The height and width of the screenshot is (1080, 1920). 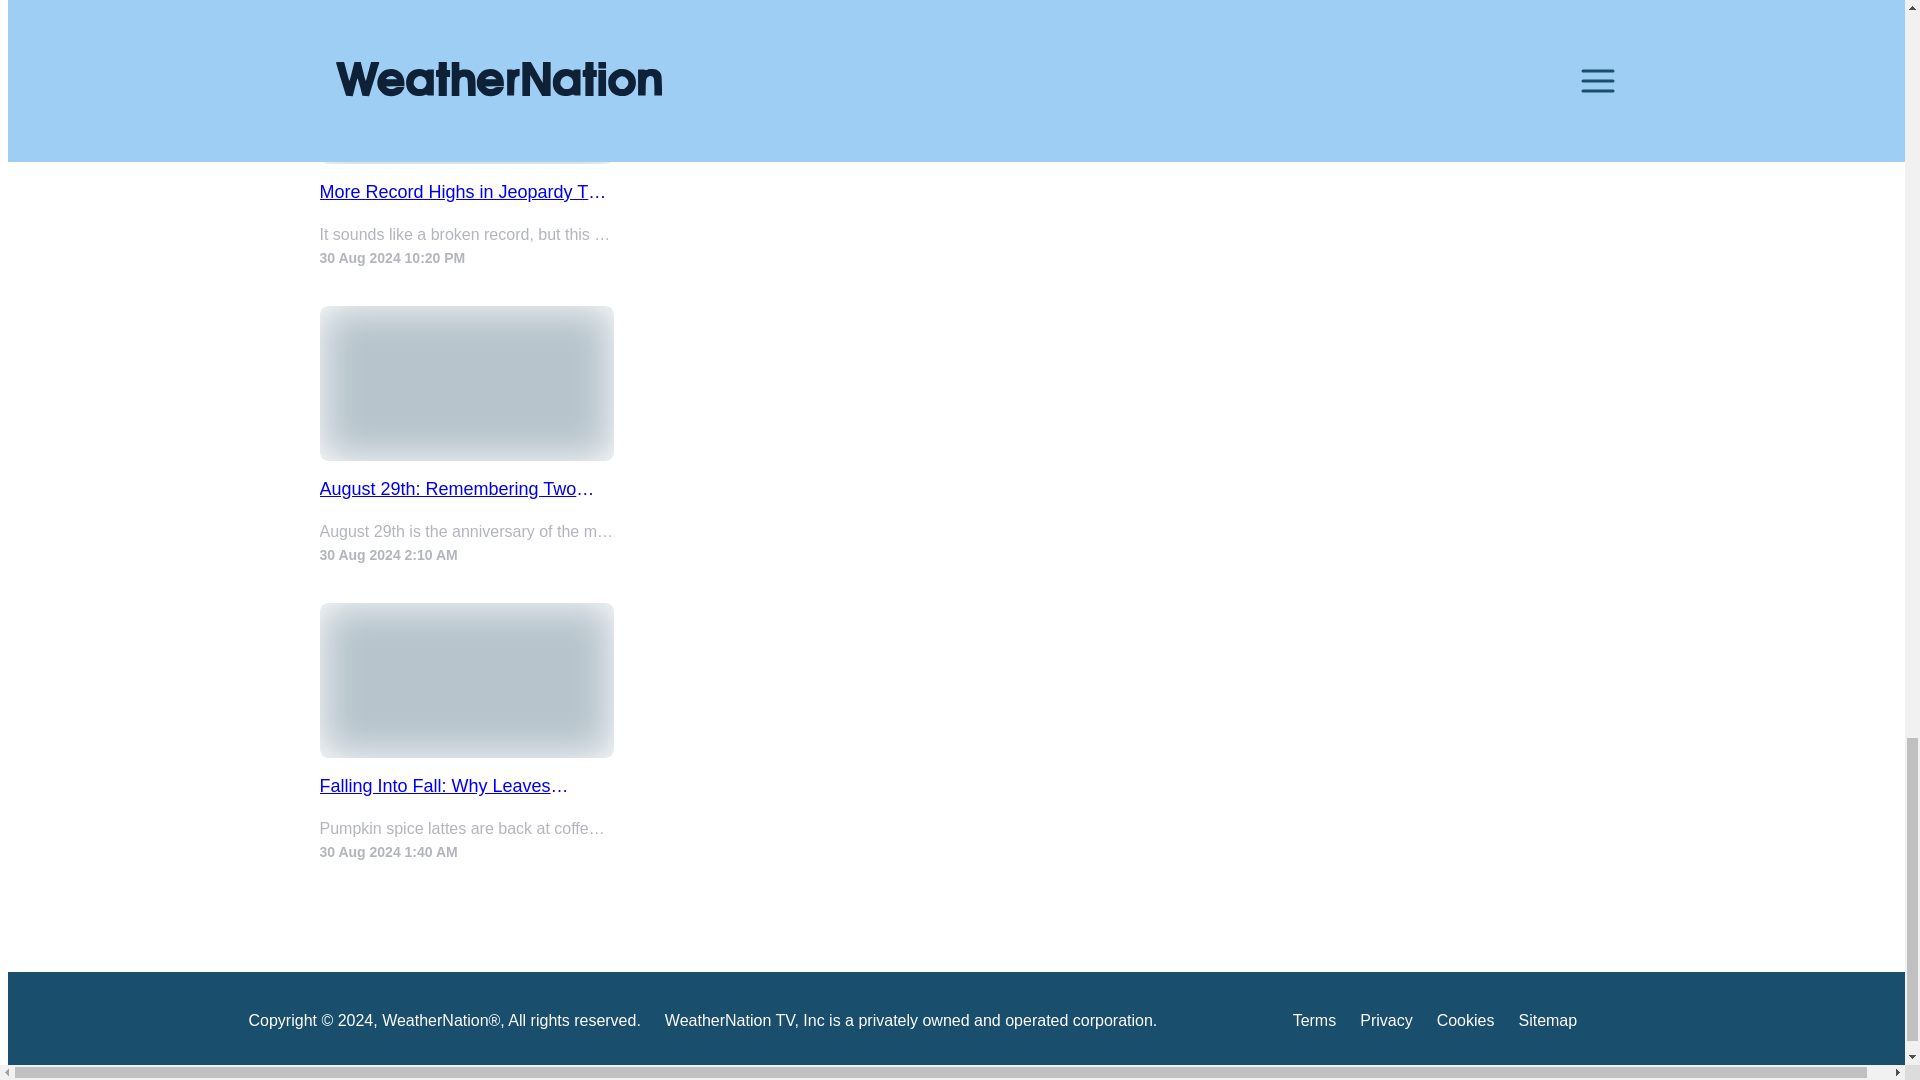 What do you see at coordinates (1385, 1024) in the screenshot?
I see `Privacy` at bounding box center [1385, 1024].